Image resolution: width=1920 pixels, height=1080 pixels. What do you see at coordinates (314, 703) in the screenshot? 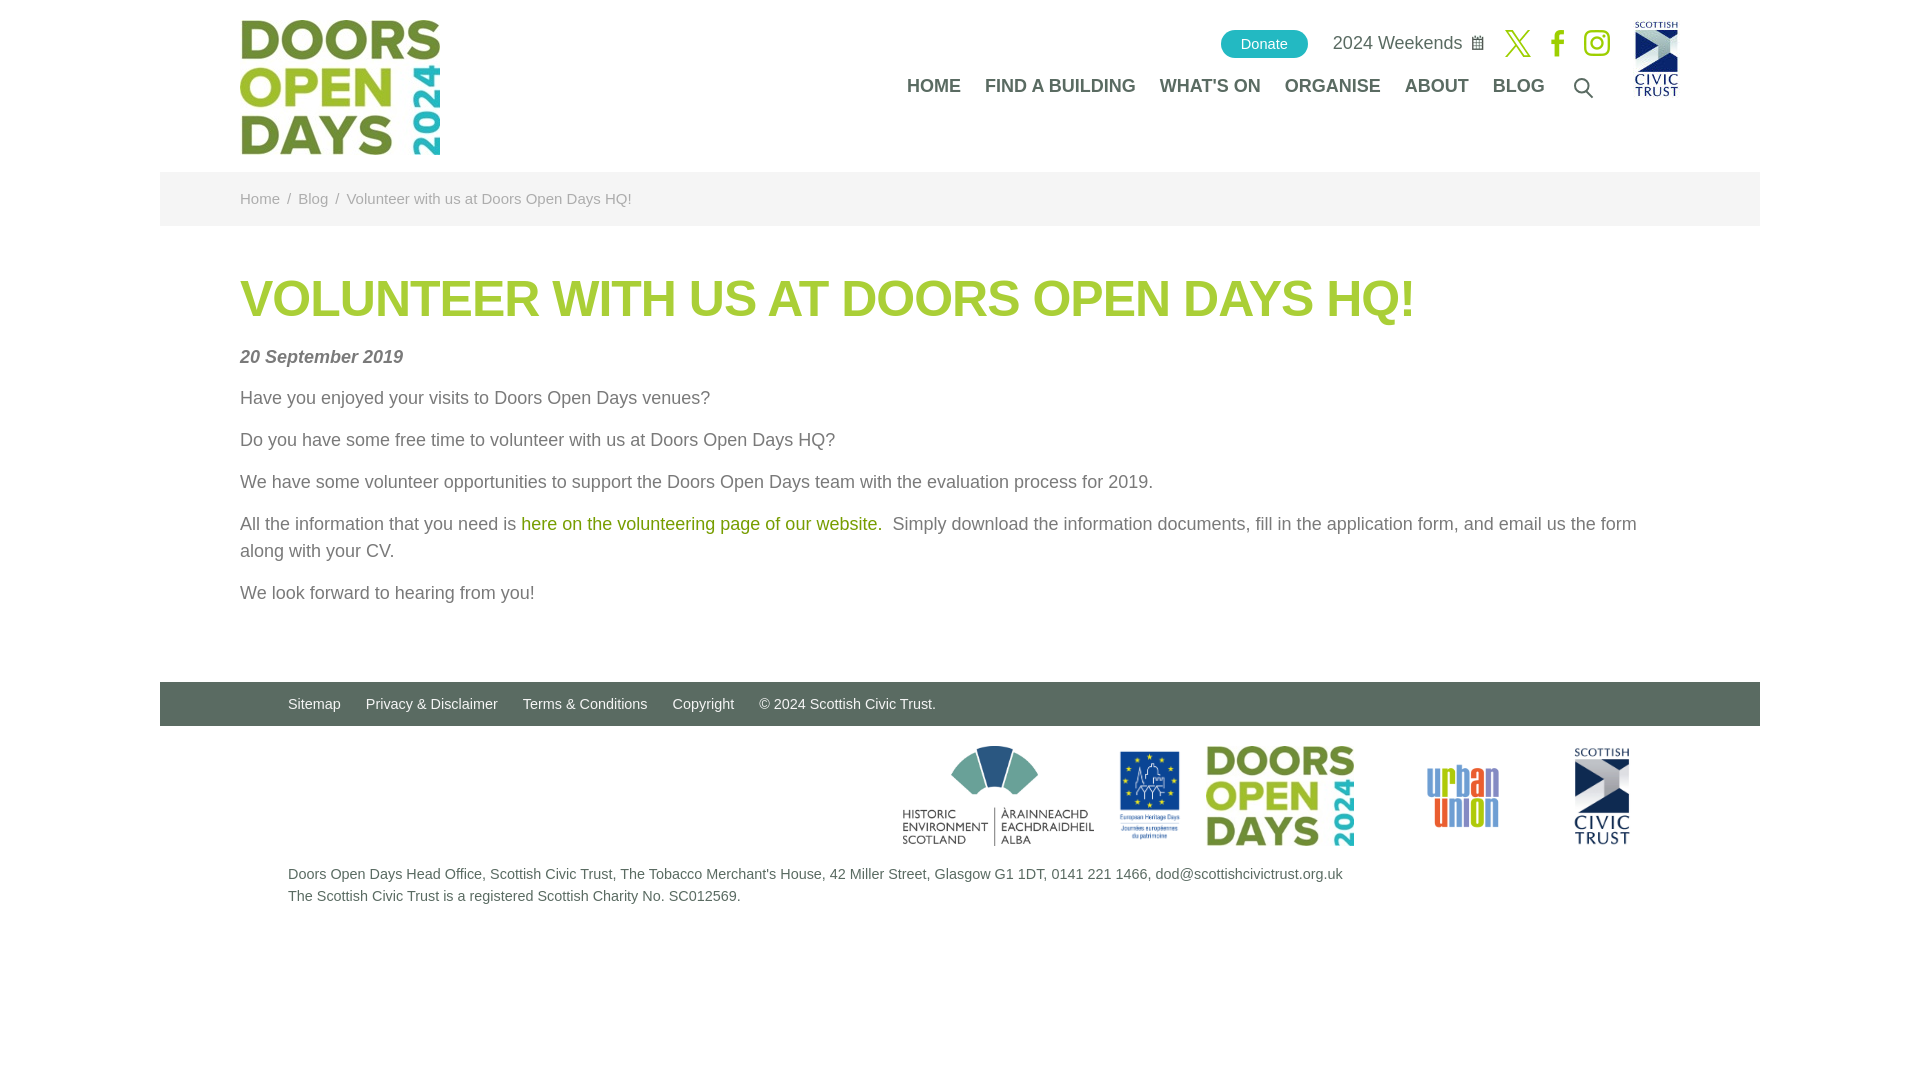
I see `Sitemap` at bounding box center [314, 703].